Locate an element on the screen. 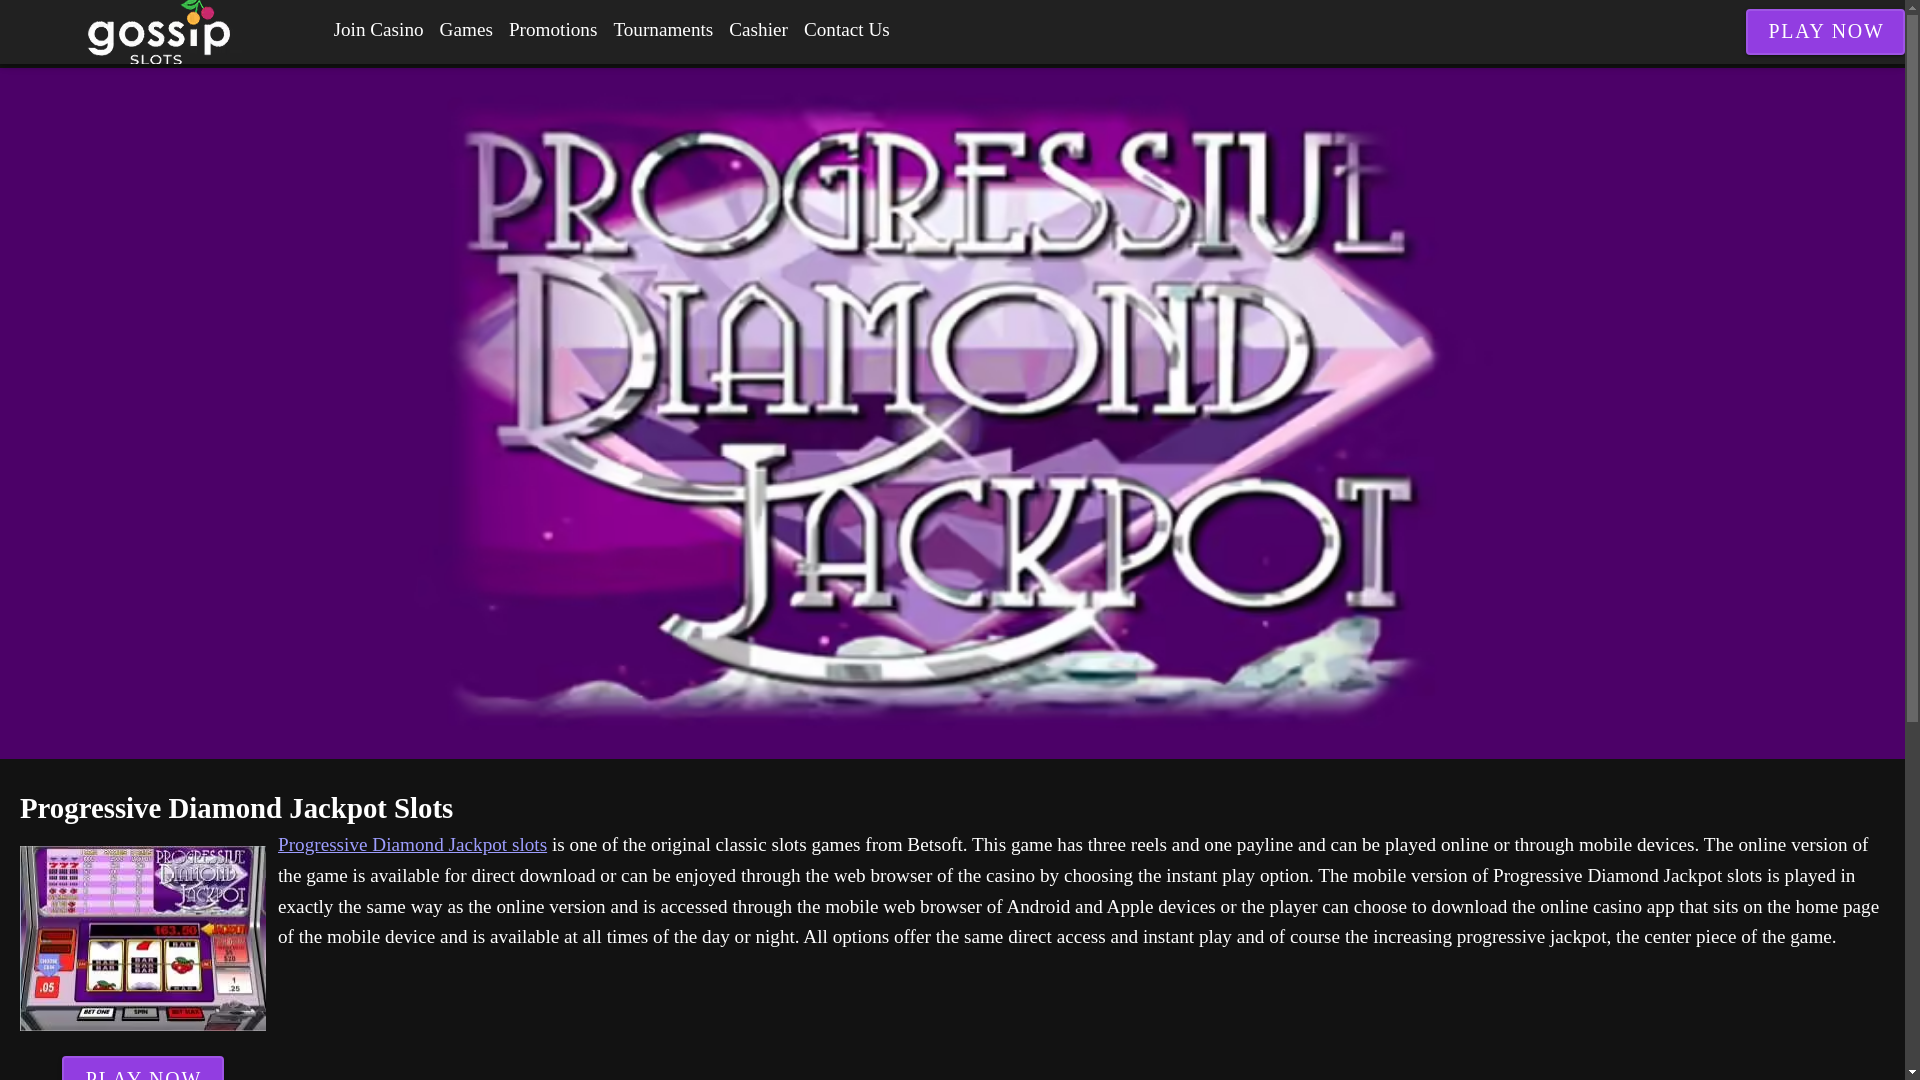 This screenshot has width=1920, height=1080. Contact Us is located at coordinates (847, 30).